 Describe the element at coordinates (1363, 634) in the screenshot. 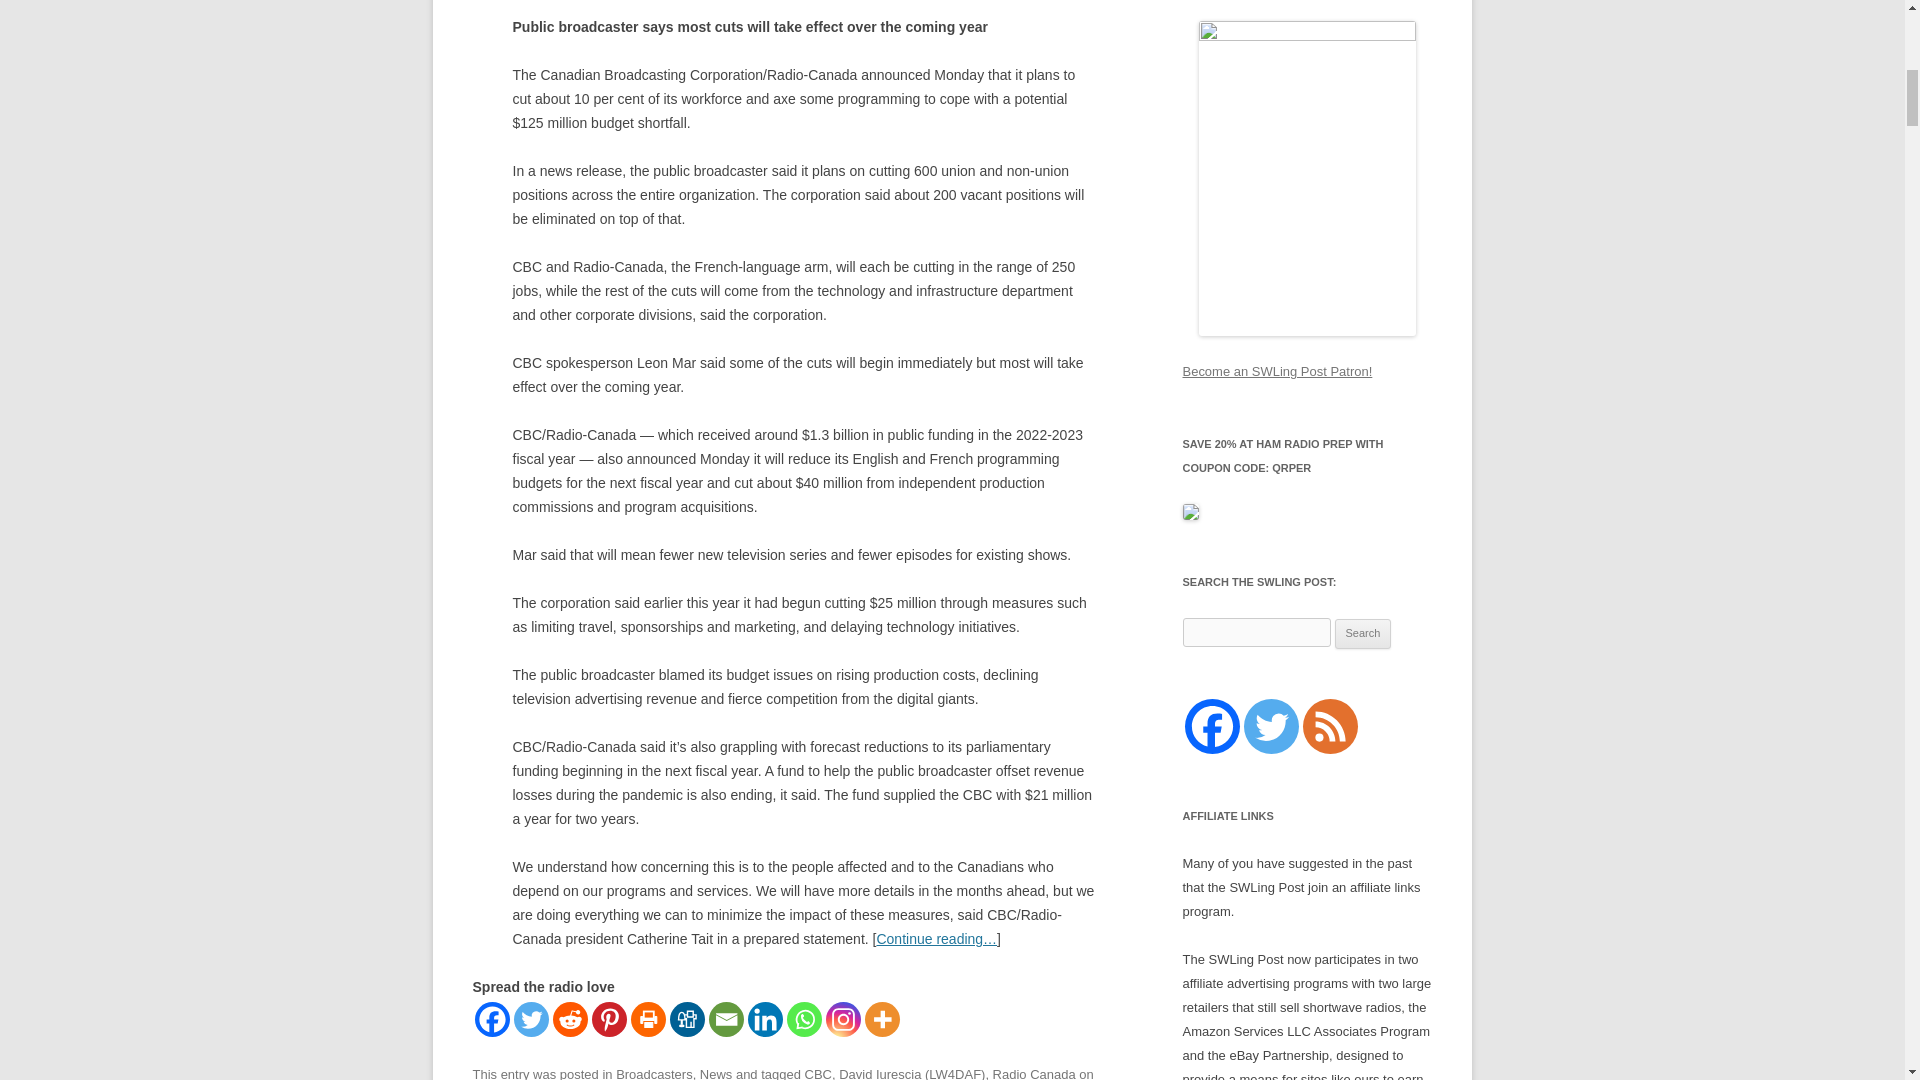

I see `Search` at that location.